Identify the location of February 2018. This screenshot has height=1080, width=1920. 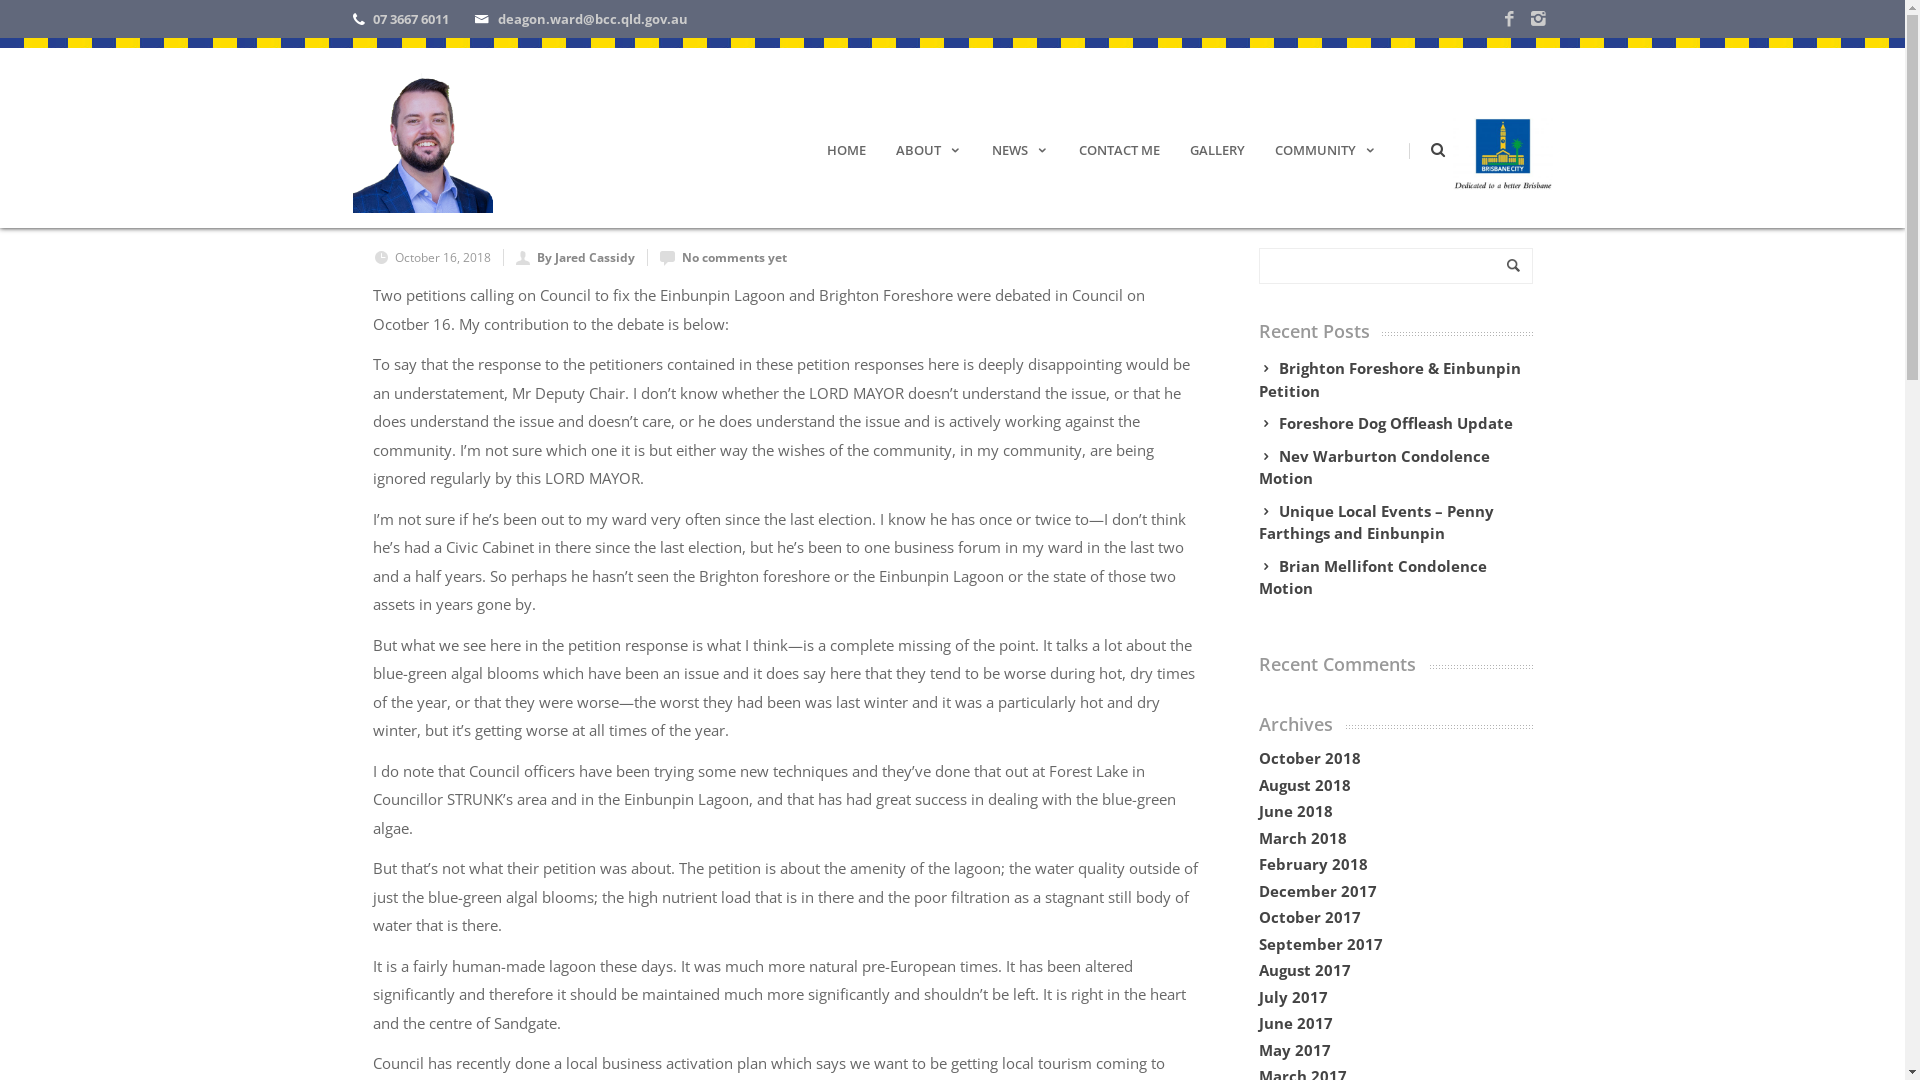
(1312, 864).